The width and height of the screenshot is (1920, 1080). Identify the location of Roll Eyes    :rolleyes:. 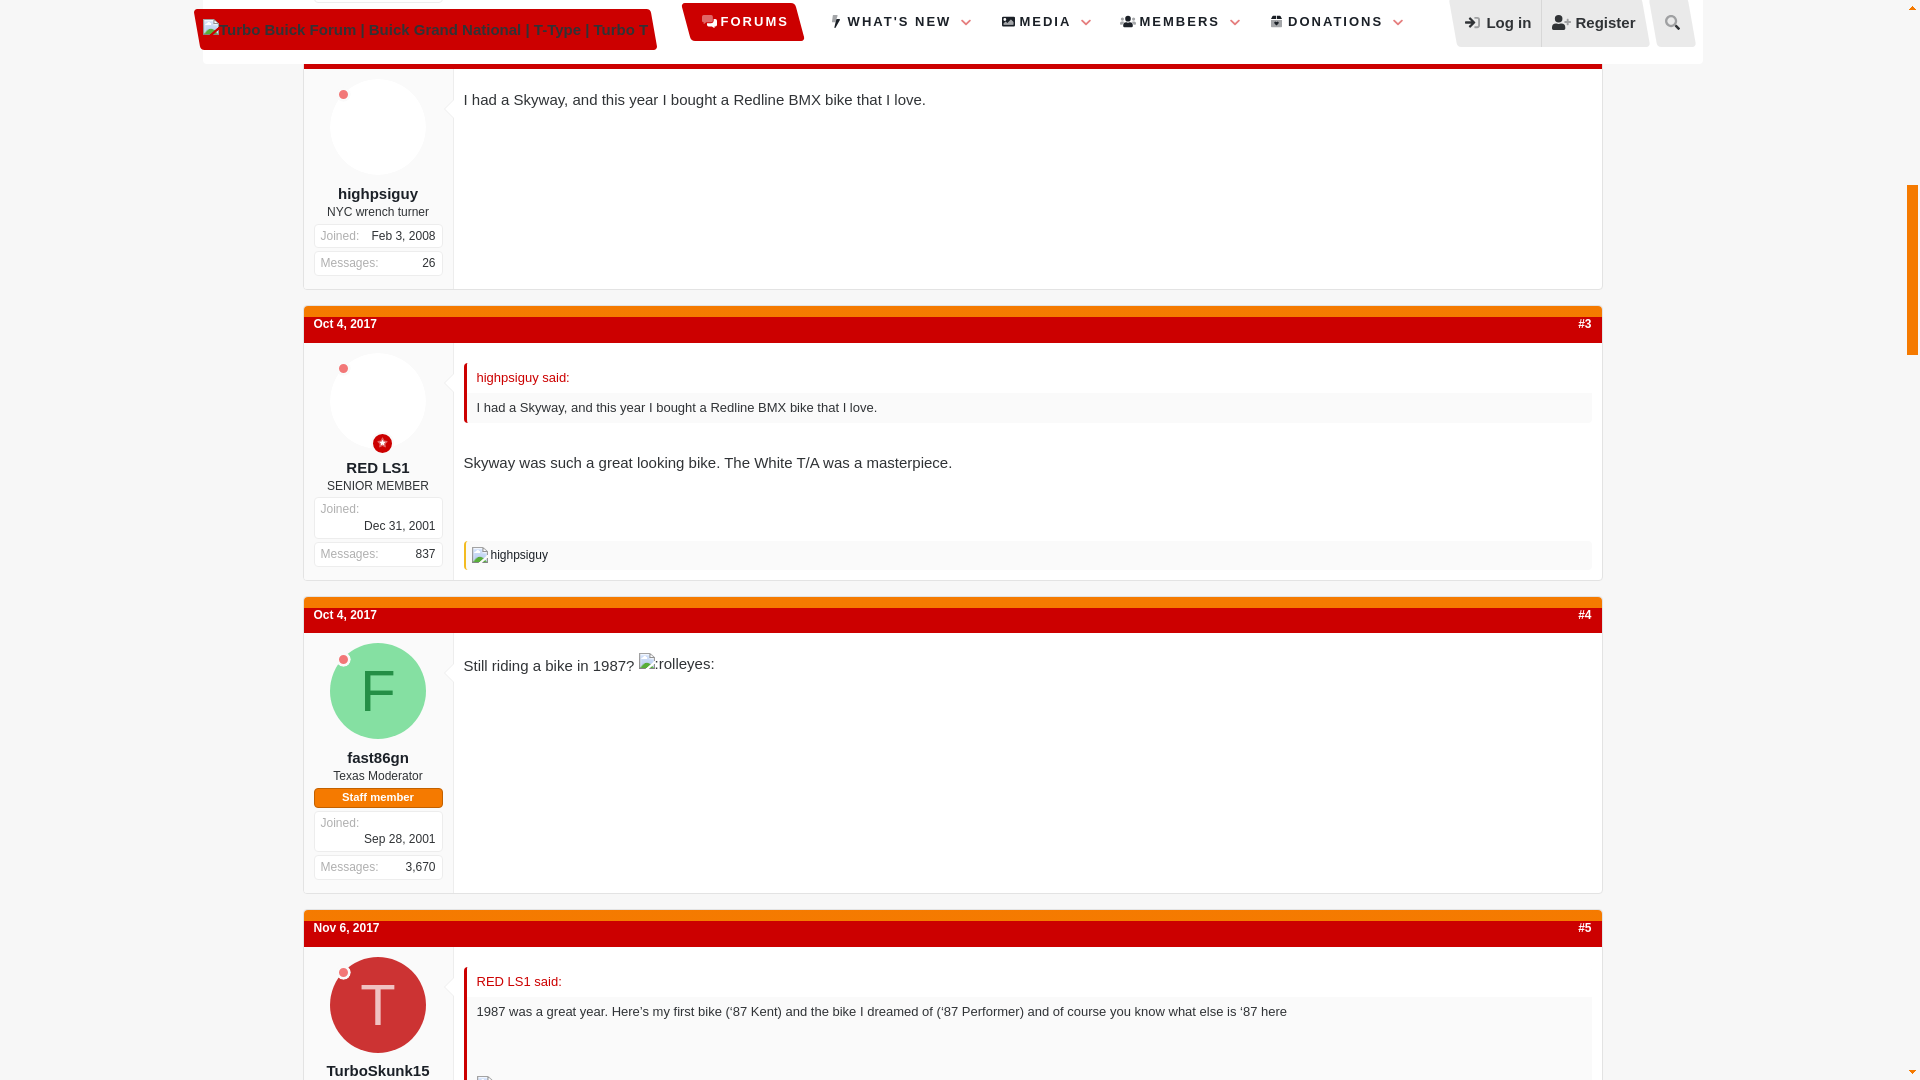
(676, 663).